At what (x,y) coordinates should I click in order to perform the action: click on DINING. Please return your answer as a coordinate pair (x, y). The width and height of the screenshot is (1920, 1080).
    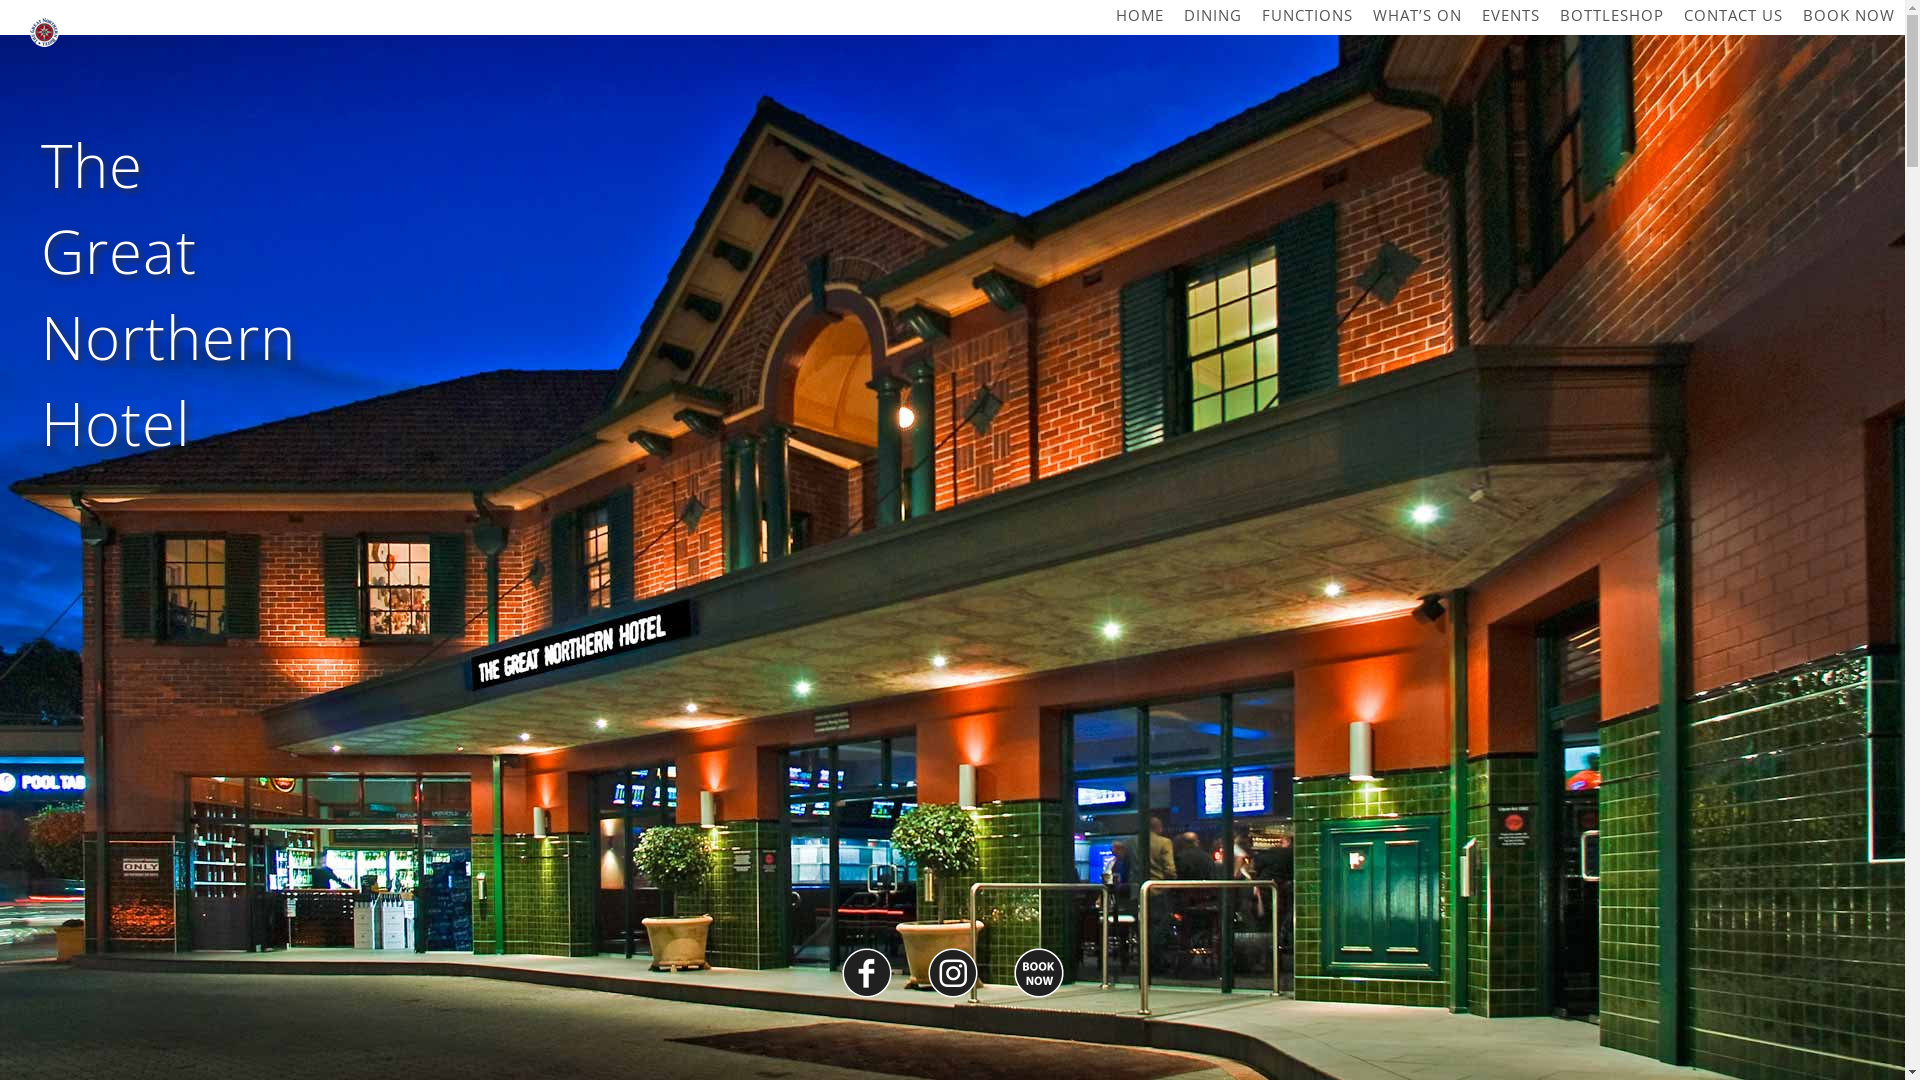
    Looking at the image, I should click on (1213, 16).